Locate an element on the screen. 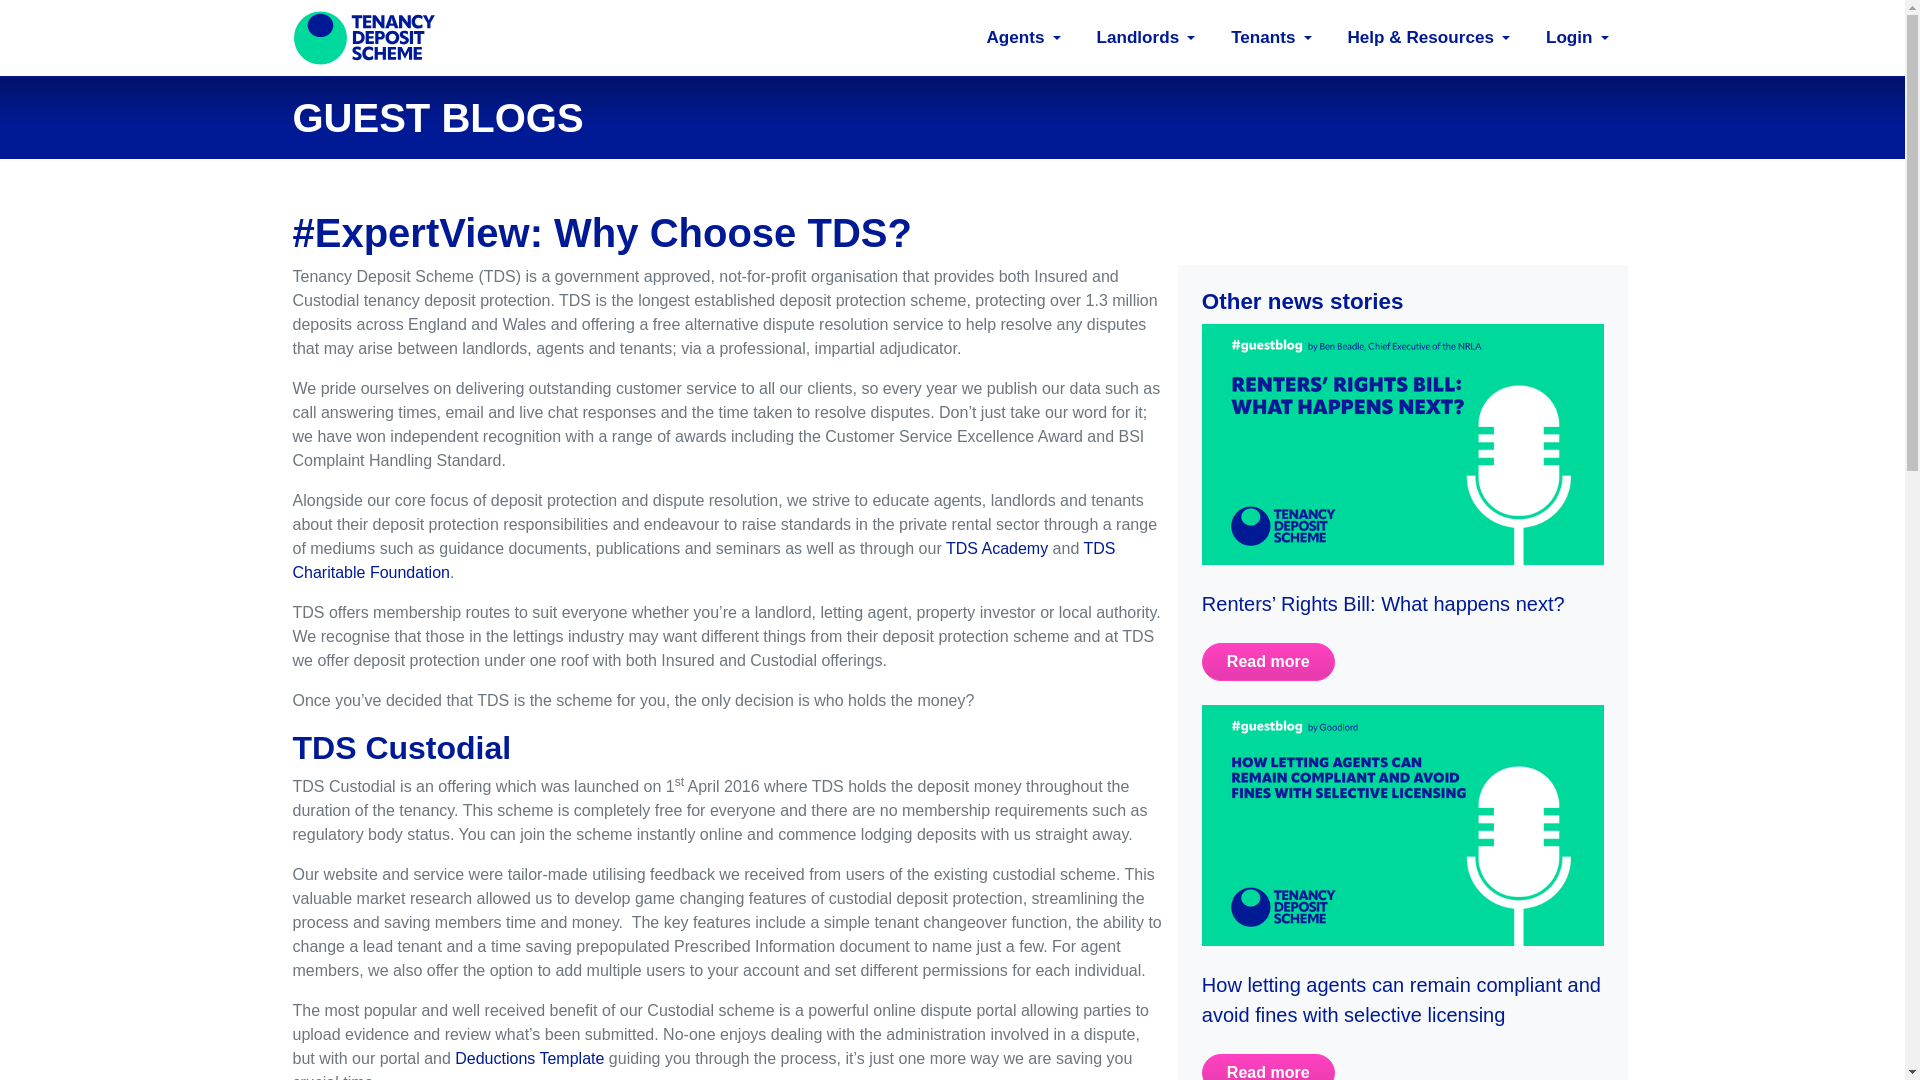 This screenshot has width=1920, height=1080. TDS Charitable Foundation is located at coordinates (703, 560).